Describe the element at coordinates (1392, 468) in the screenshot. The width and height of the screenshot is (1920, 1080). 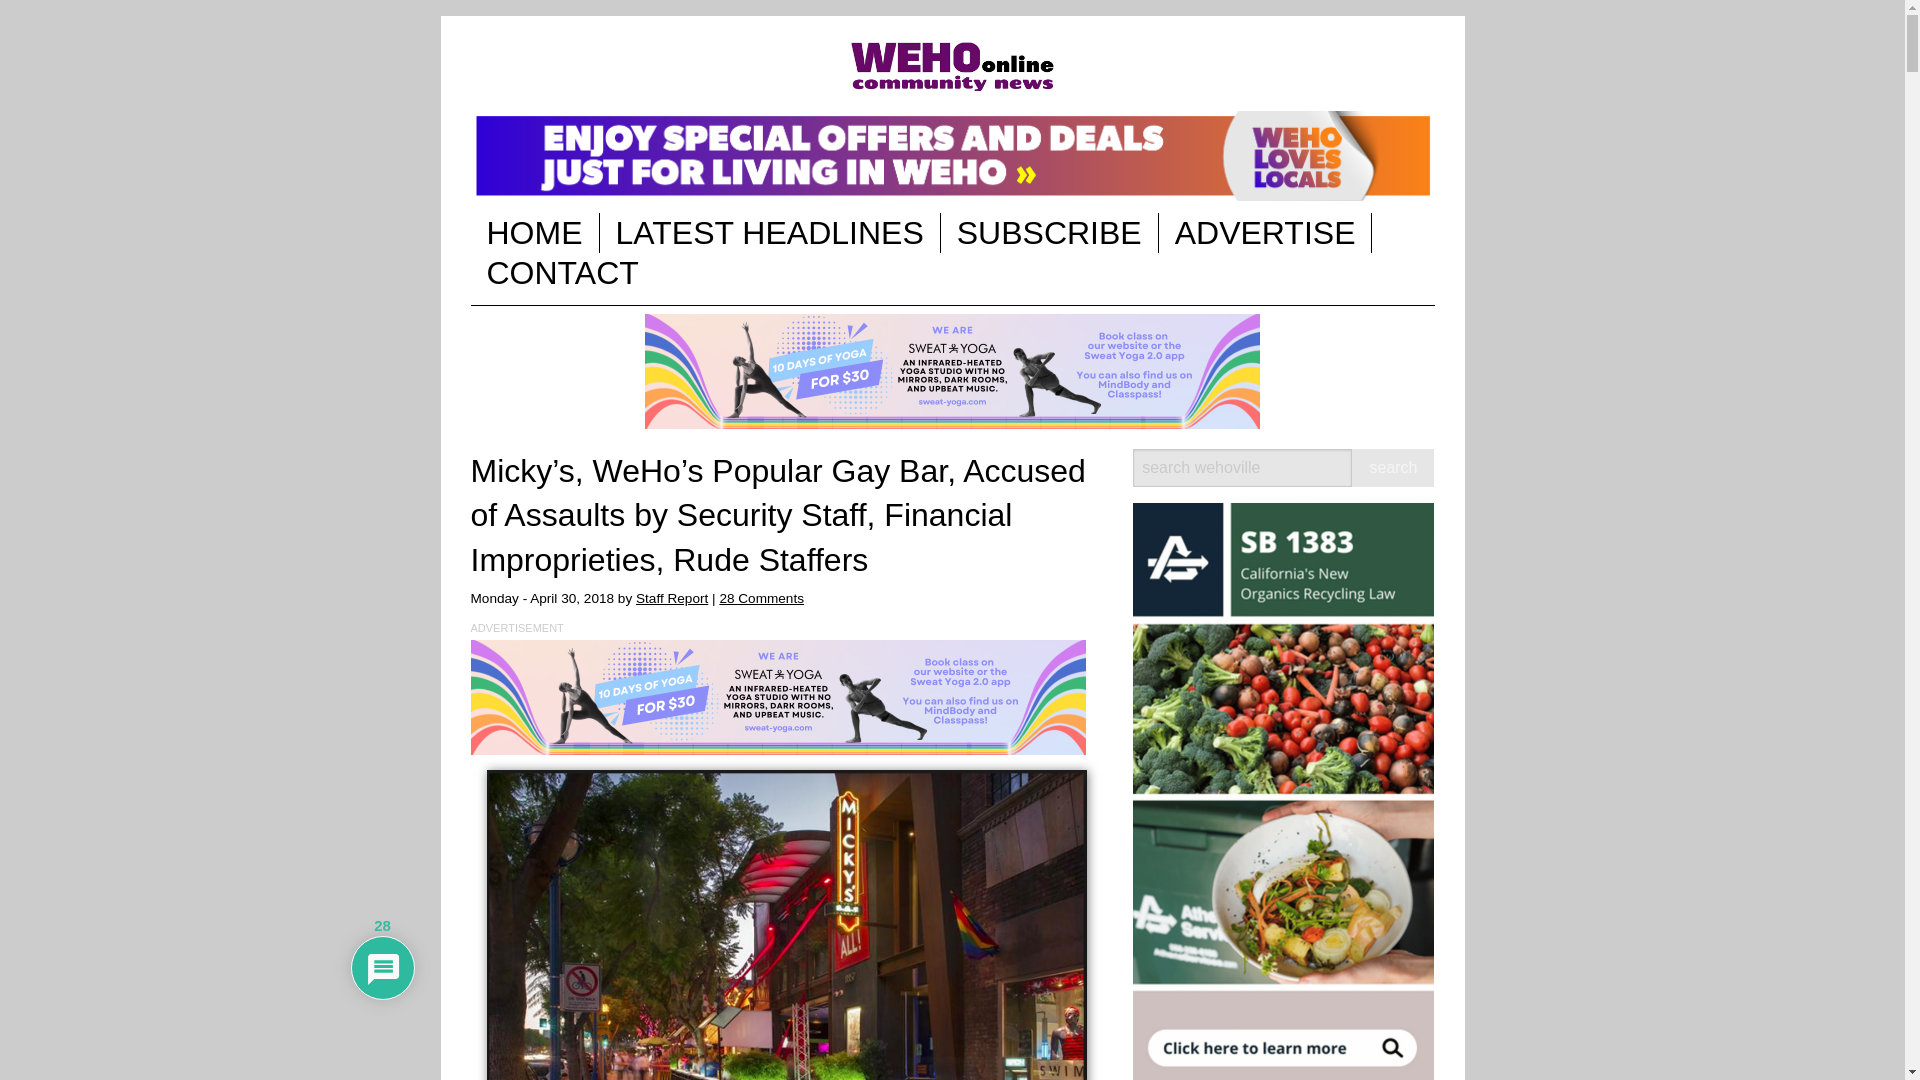
I see `search` at that location.